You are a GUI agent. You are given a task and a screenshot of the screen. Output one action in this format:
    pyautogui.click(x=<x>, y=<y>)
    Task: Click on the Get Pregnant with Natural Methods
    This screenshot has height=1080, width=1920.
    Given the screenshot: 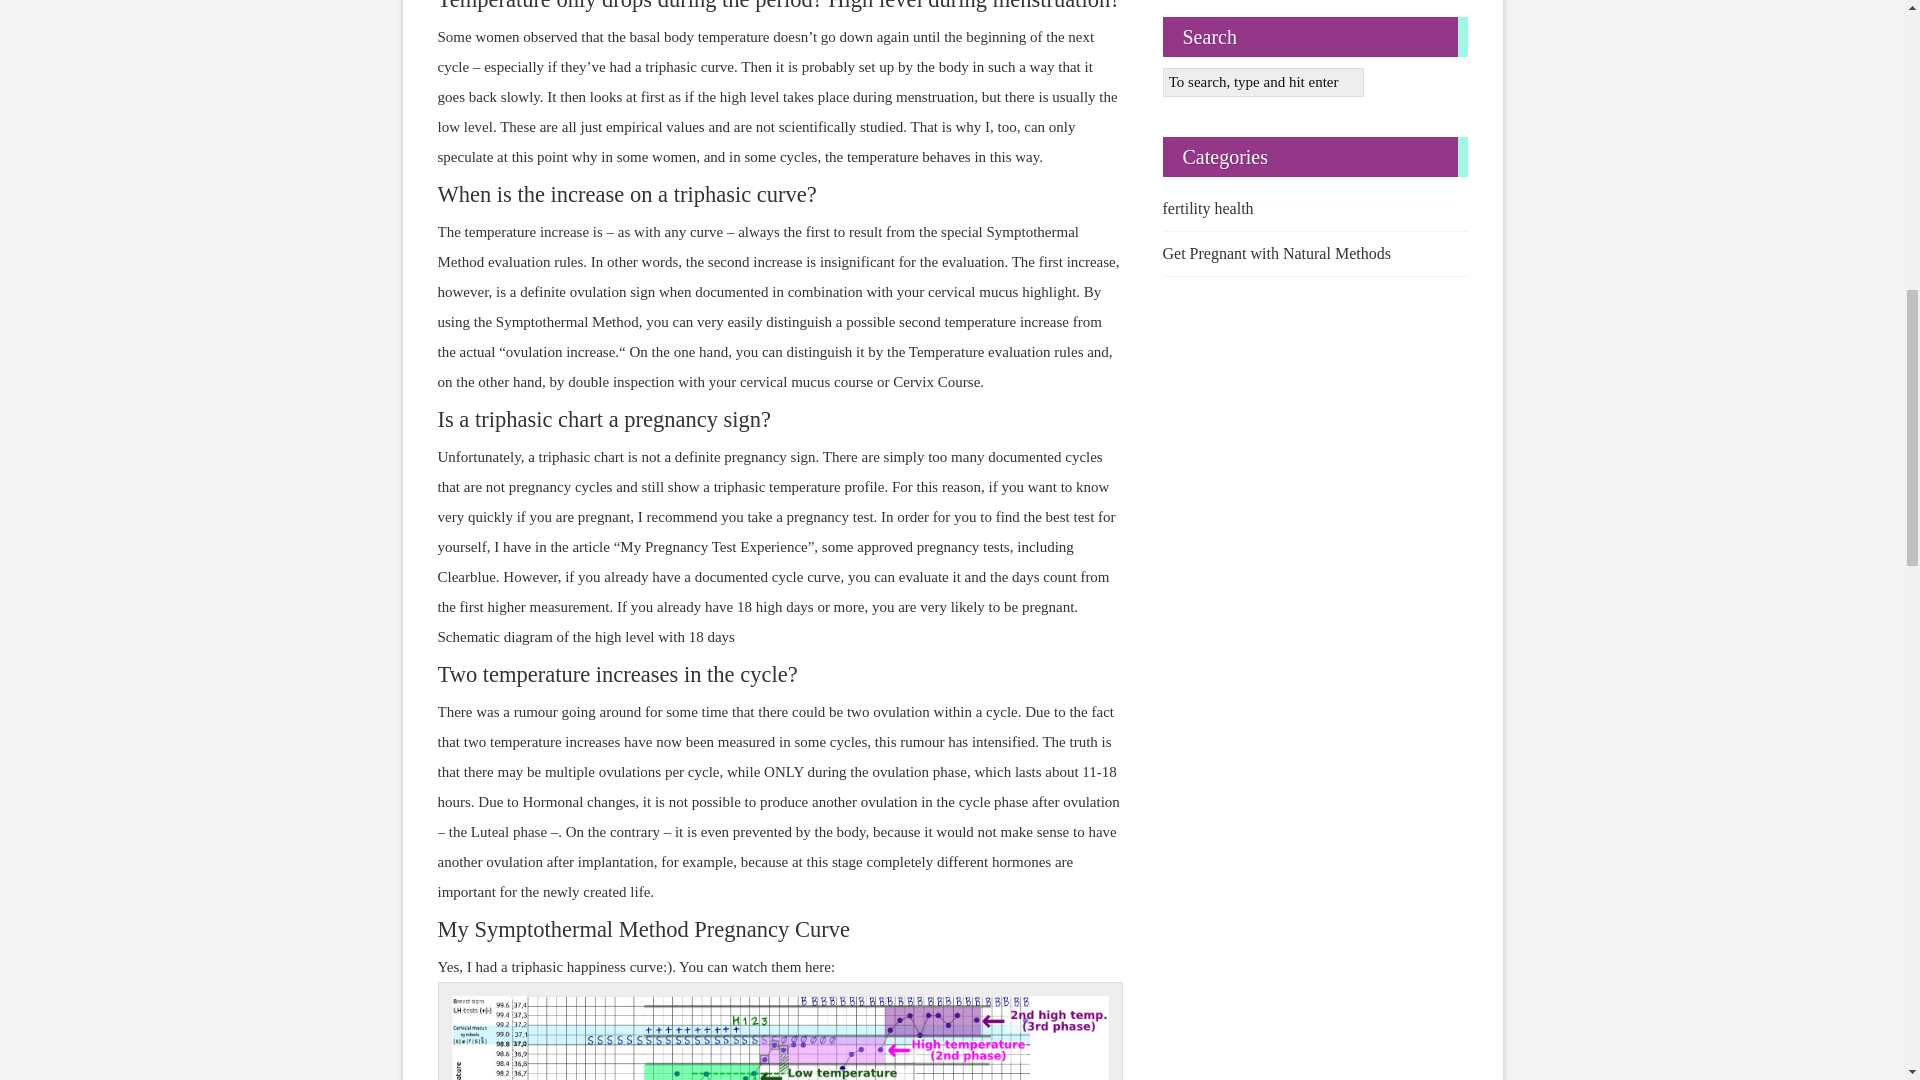 What is the action you would take?
    pyautogui.click(x=1314, y=254)
    